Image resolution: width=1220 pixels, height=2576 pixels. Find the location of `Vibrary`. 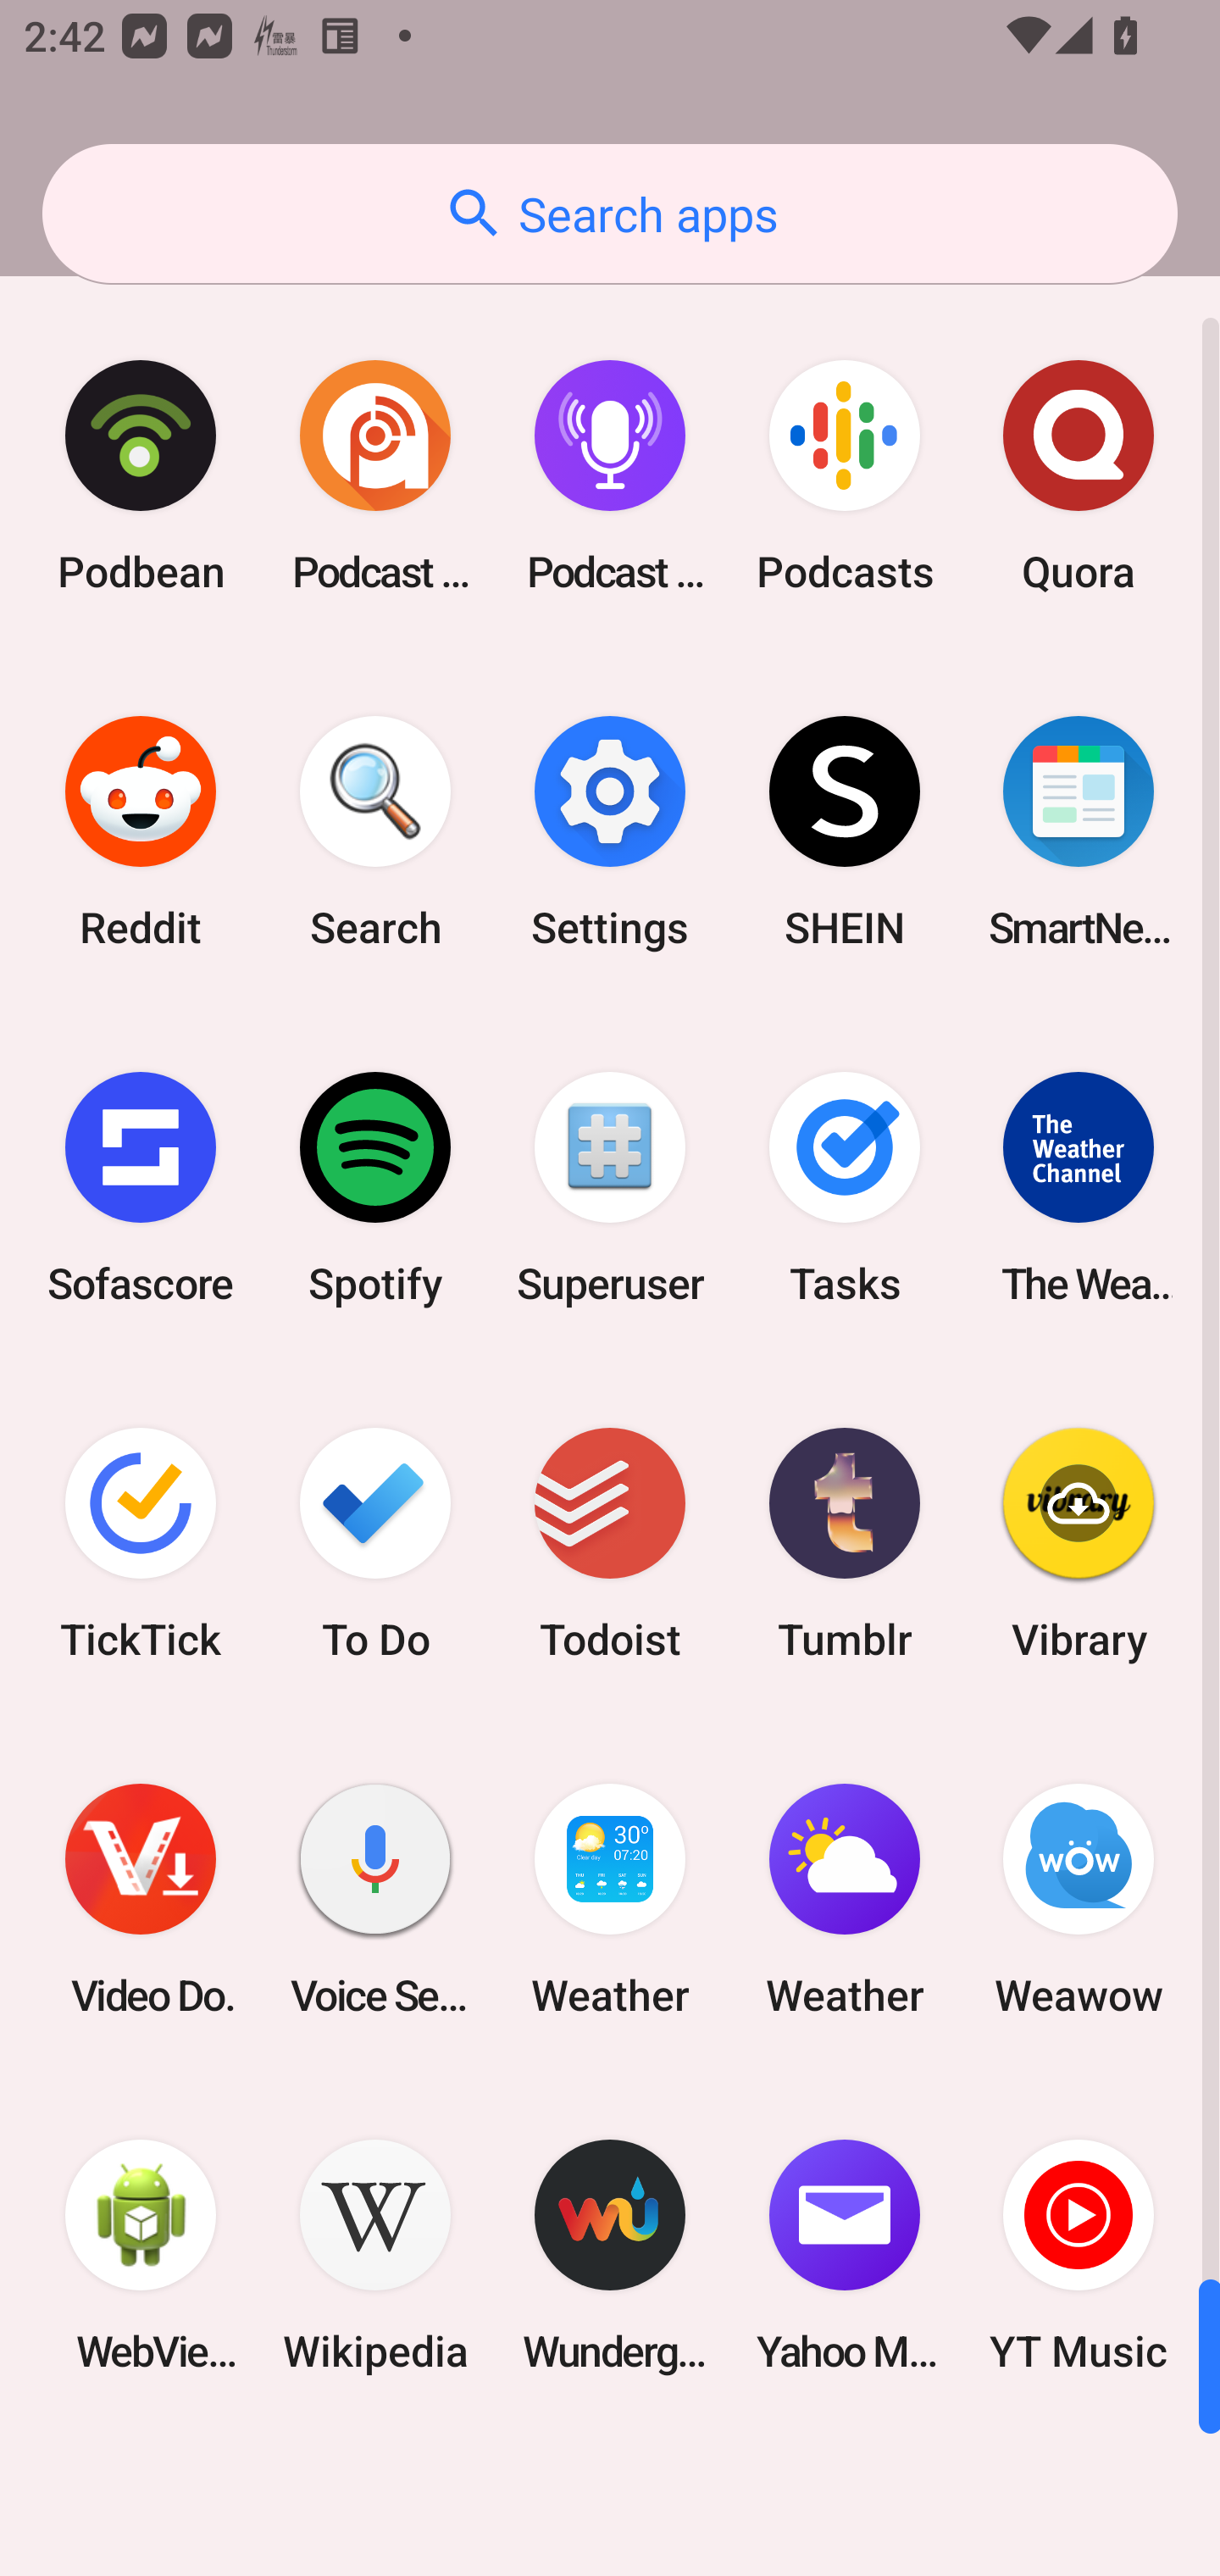

Vibrary is located at coordinates (1079, 1542).